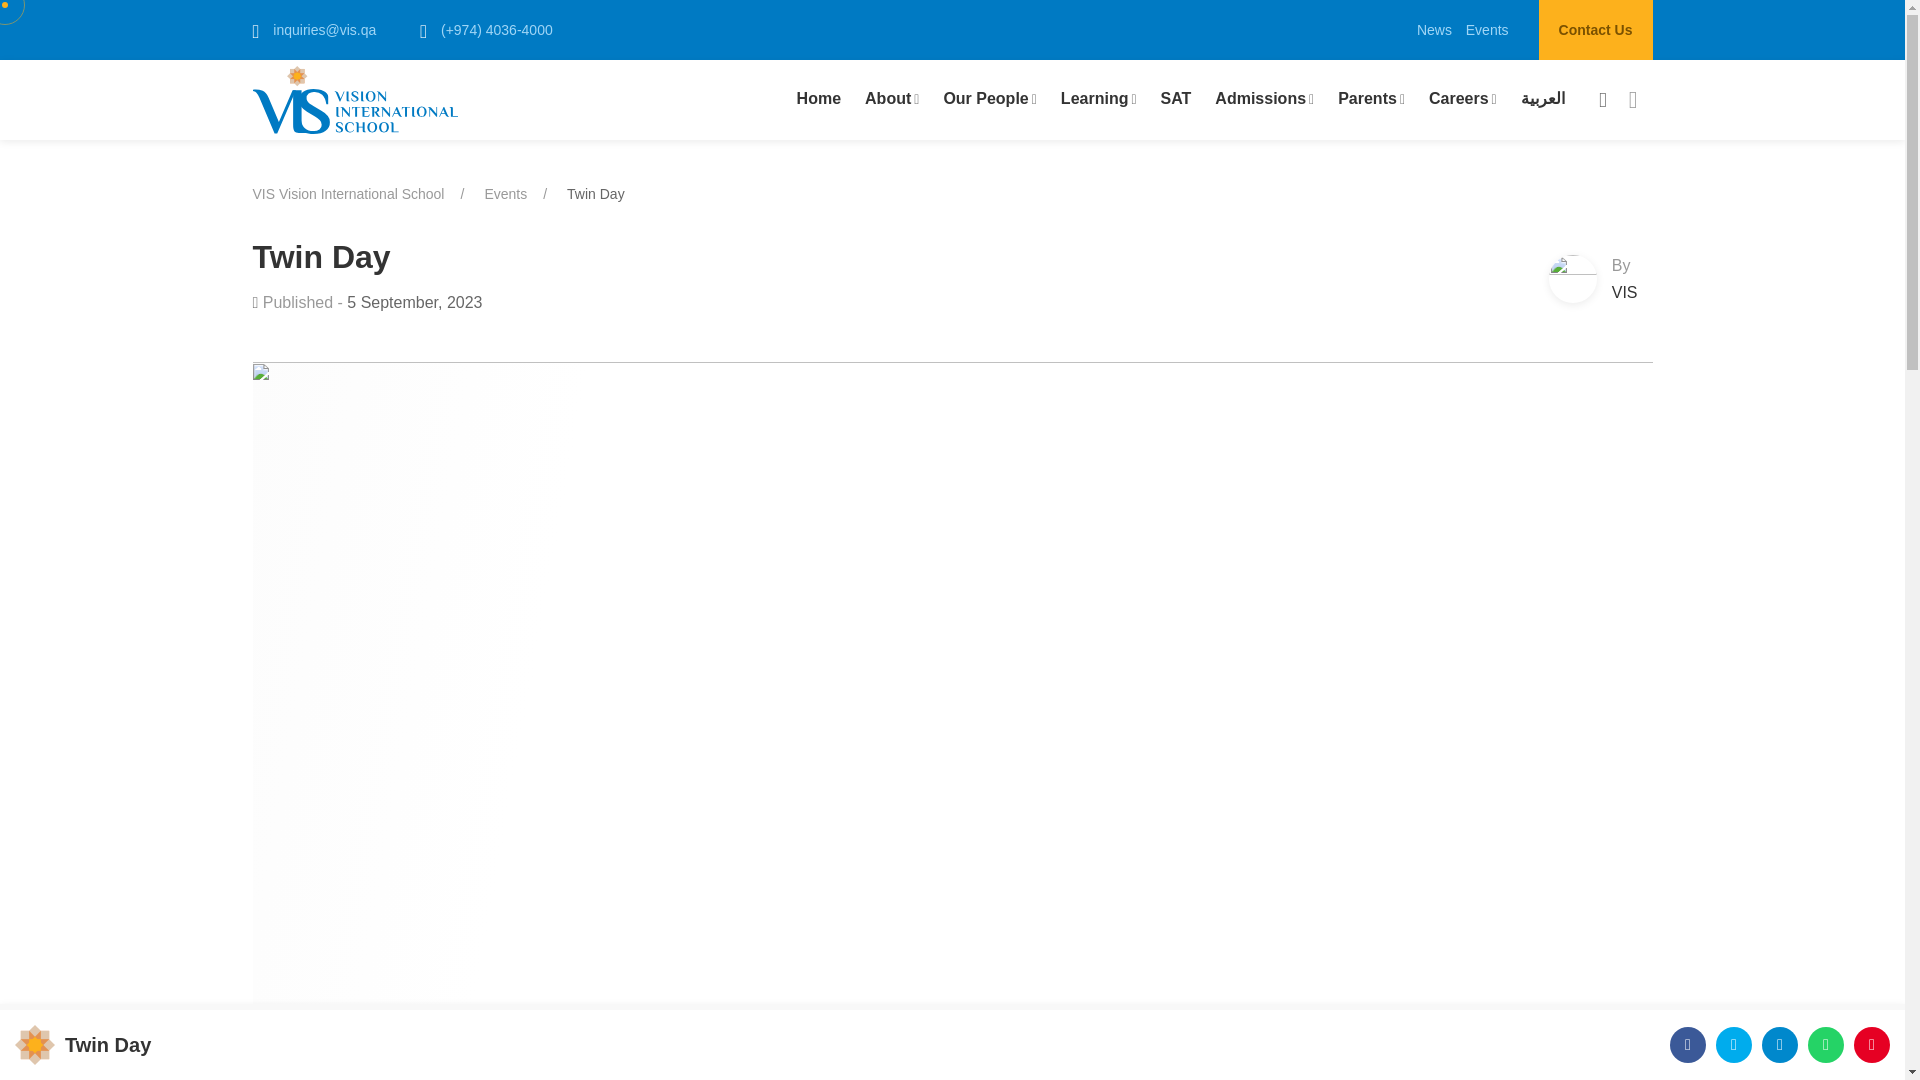 The height and width of the screenshot is (1080, 1920). What do you see at coordinates (1434, 29) in the screenshot?
I see `News` at bounding box center [1434, 29].